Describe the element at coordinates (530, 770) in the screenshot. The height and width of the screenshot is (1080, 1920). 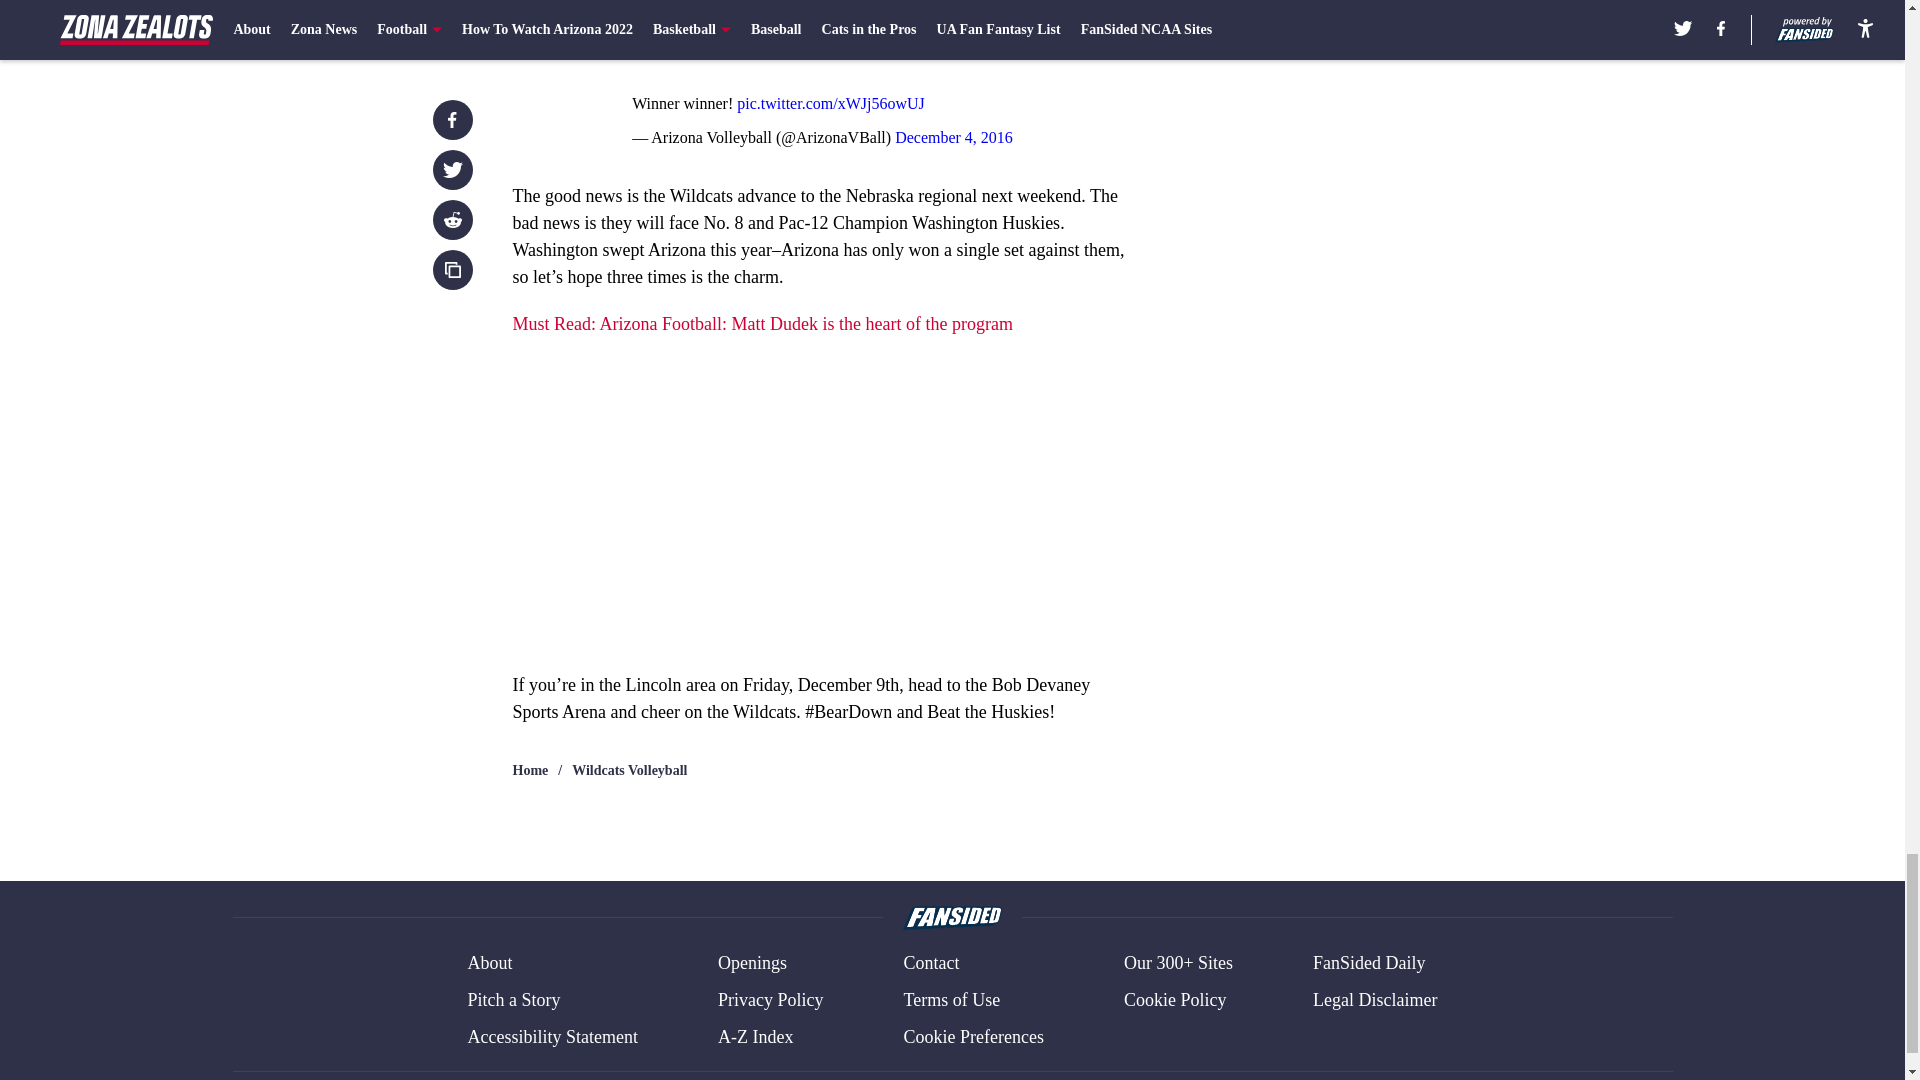
I see `Home` at that location.